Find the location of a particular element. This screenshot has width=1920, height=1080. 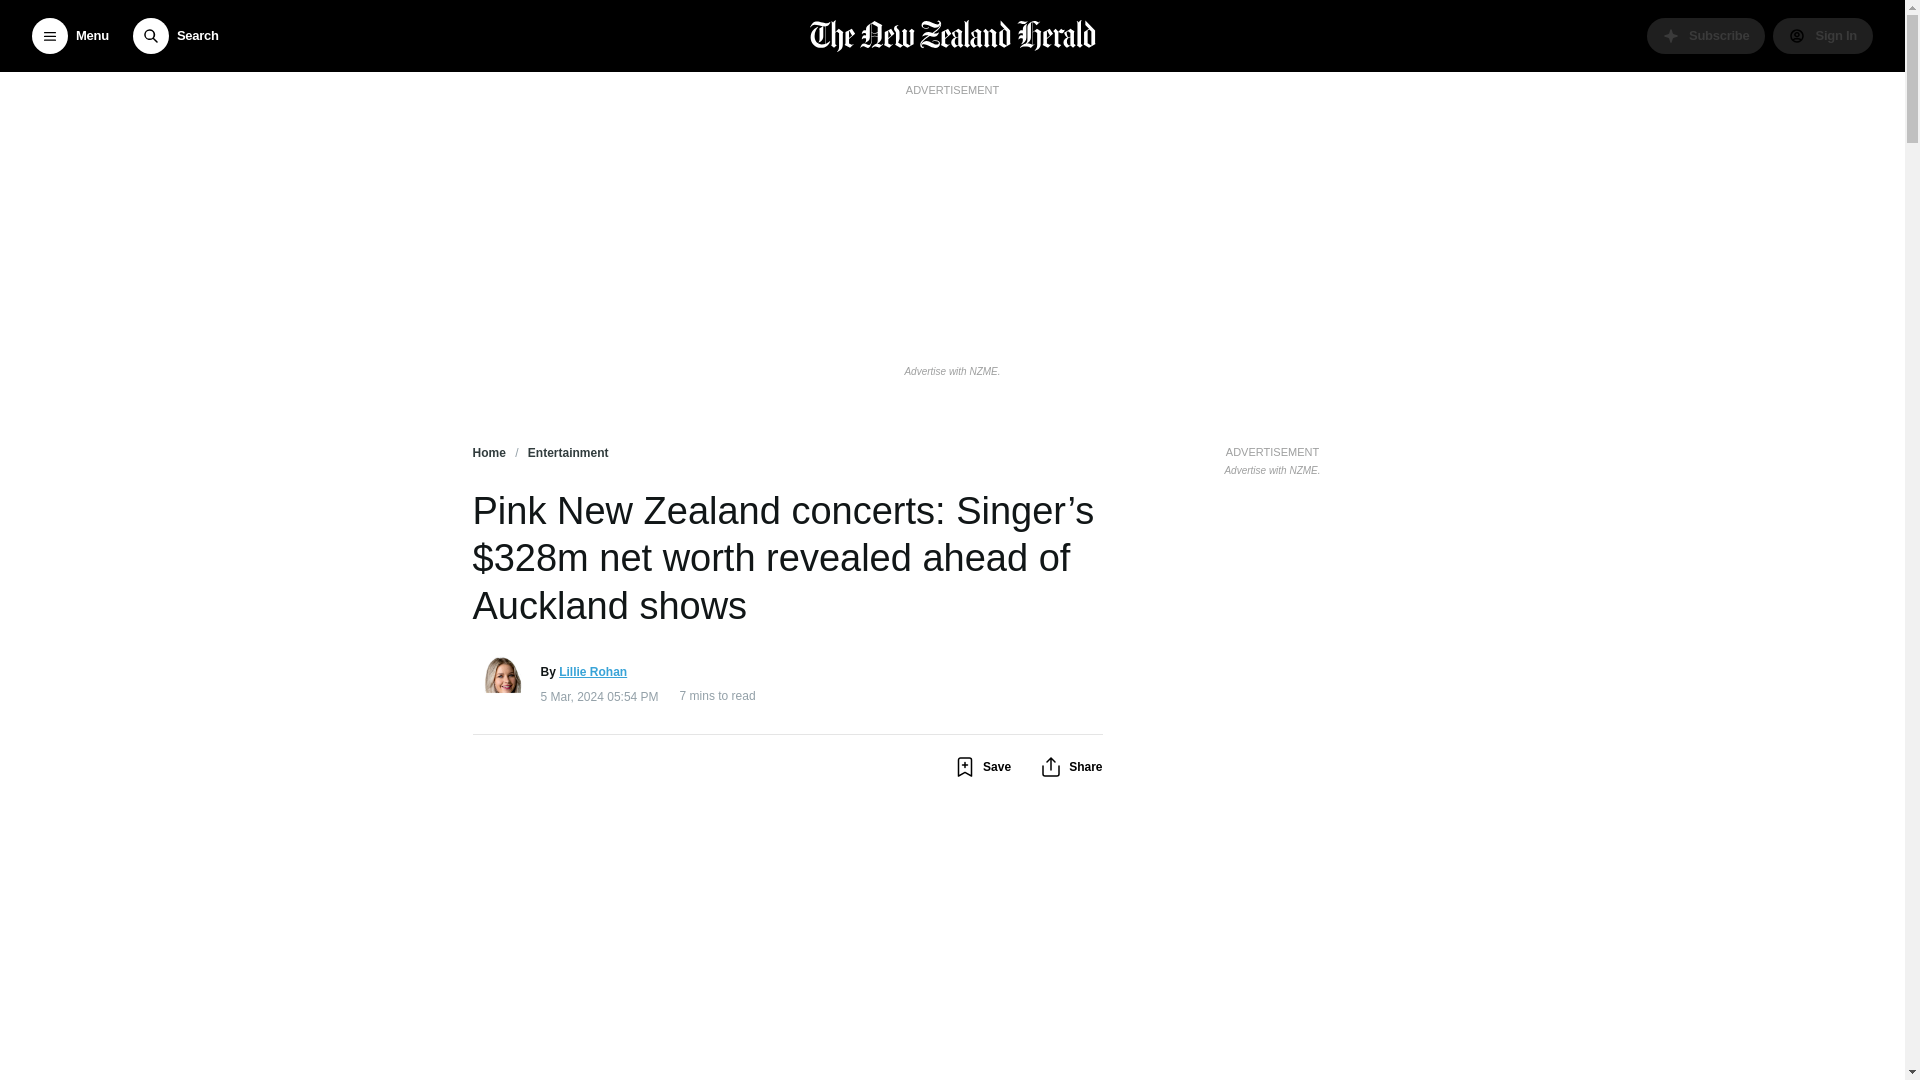

Subscribe is located at coordinates (1706, 36).